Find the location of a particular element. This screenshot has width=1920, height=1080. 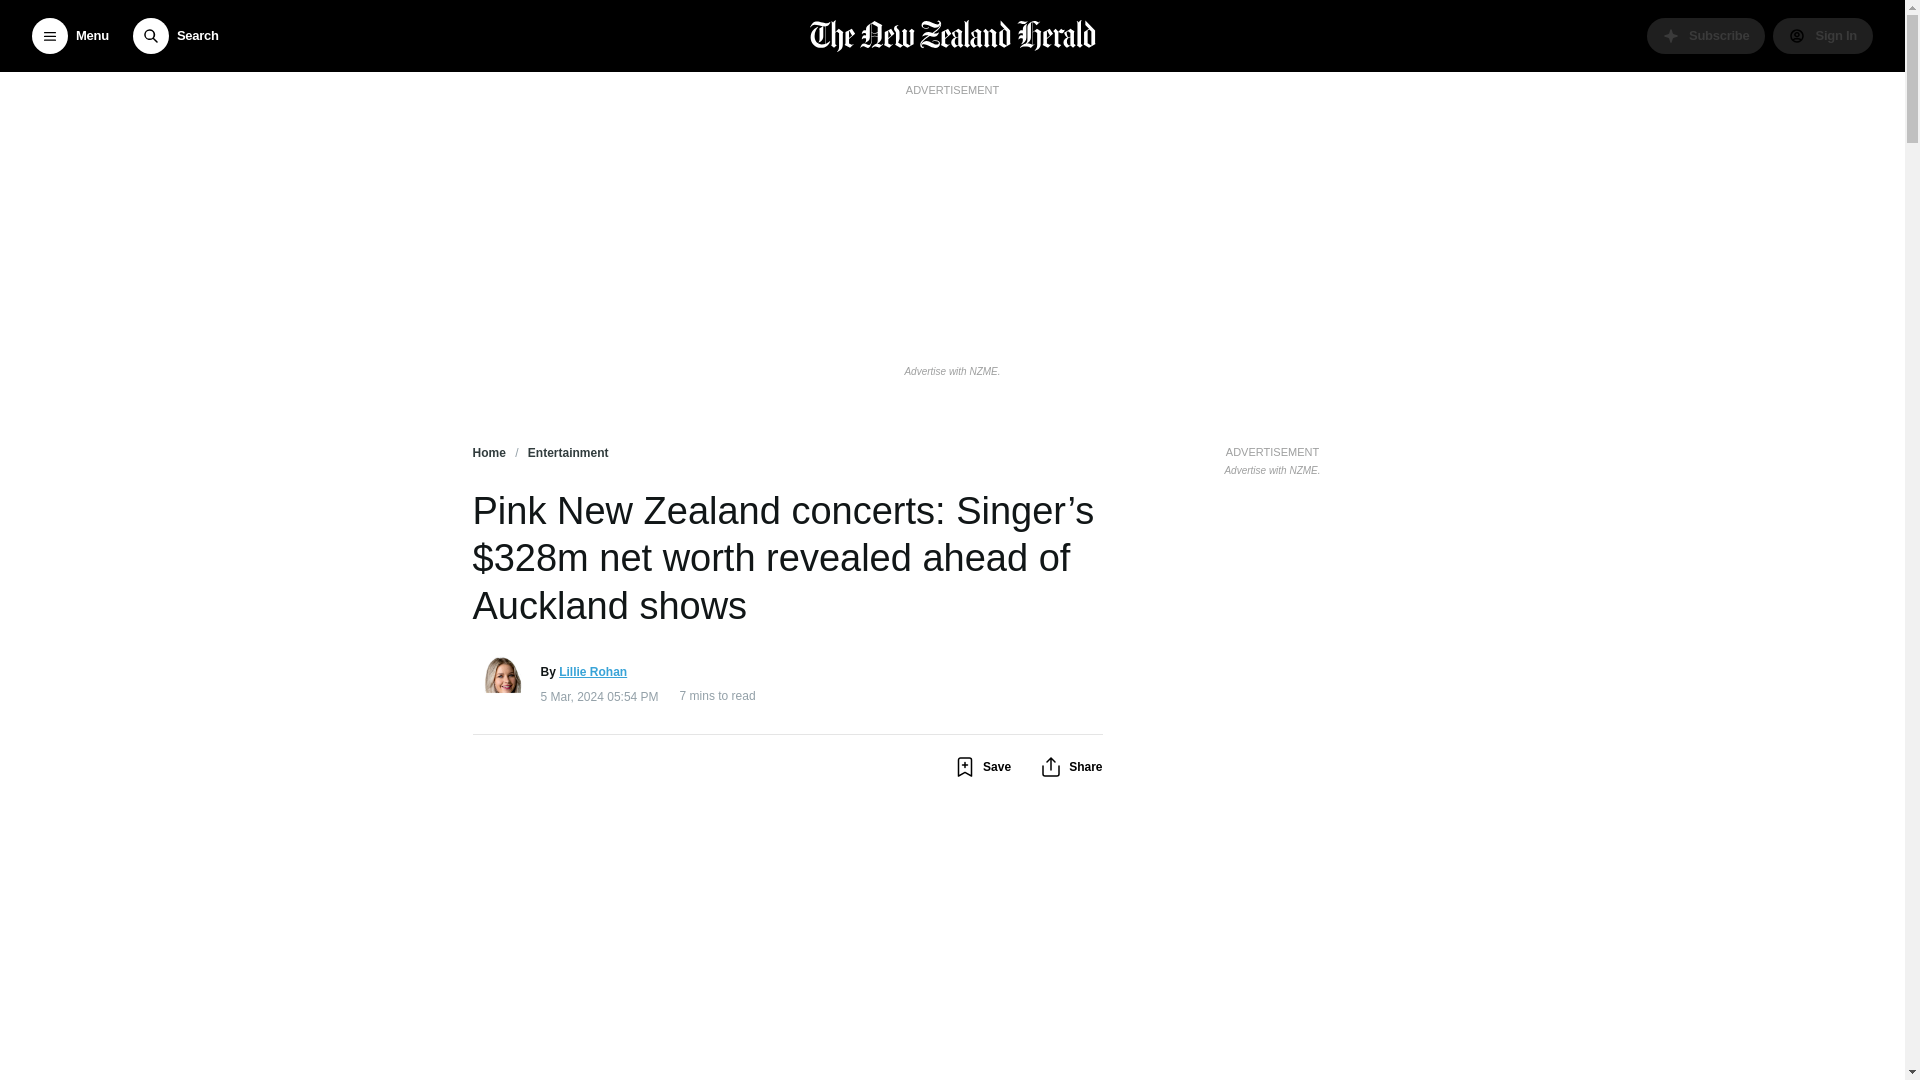

Subscribe is located at coordinates (1706, 36).